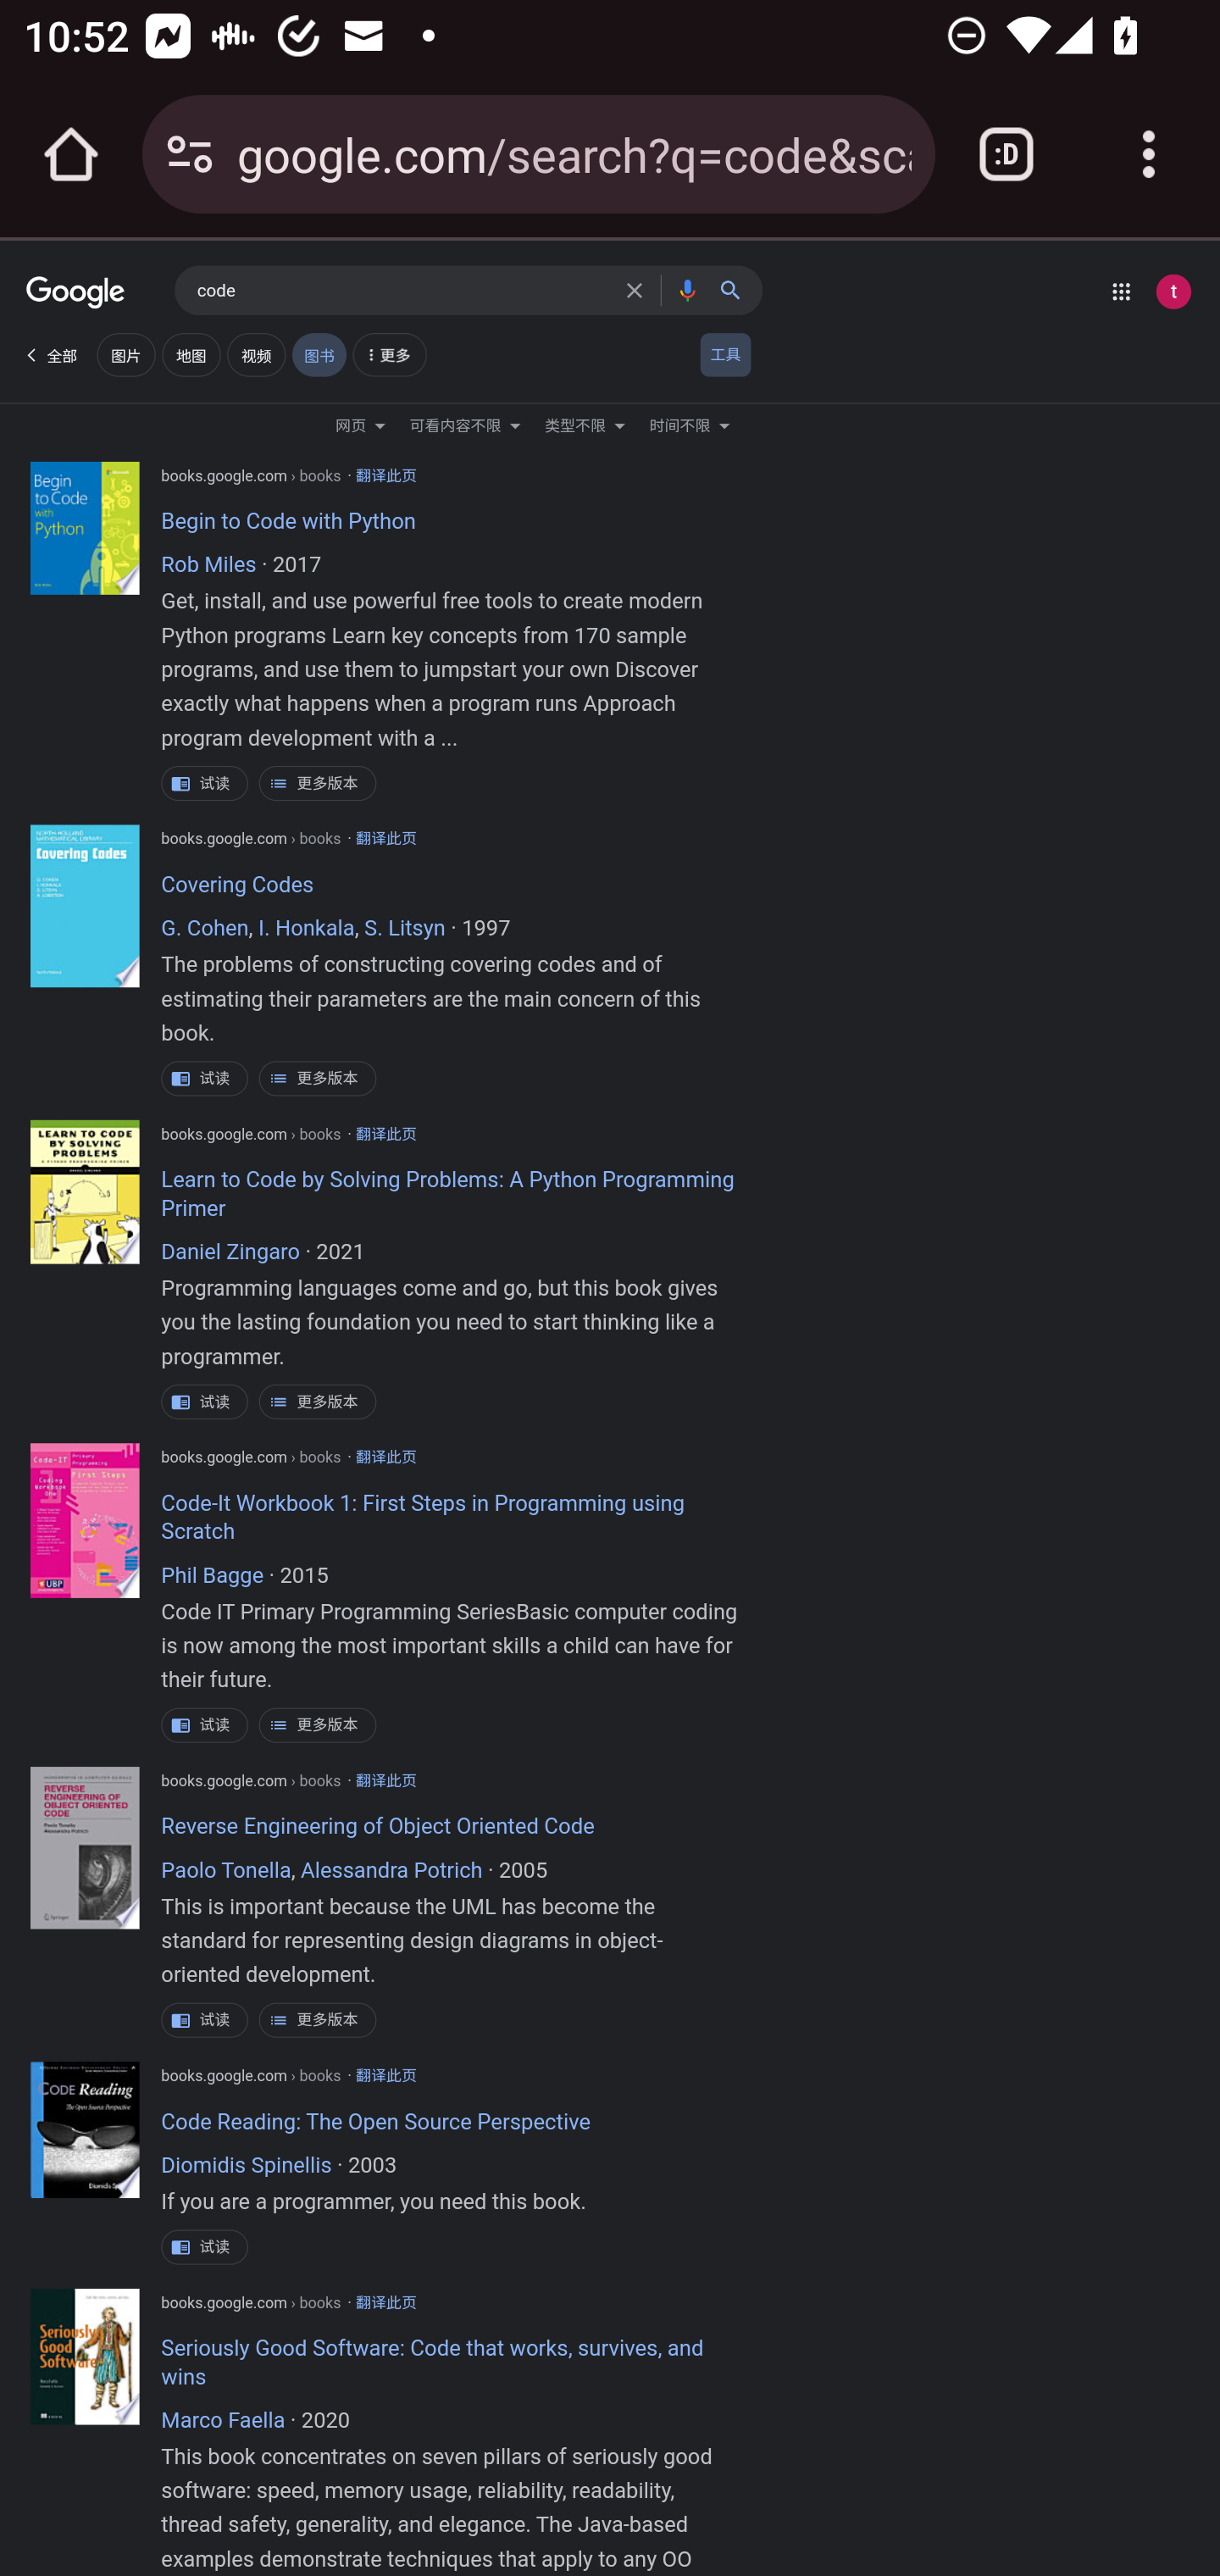 This screenshot has width=1220, height=2576. I want to click on I. Honkala, so click(305, 930).